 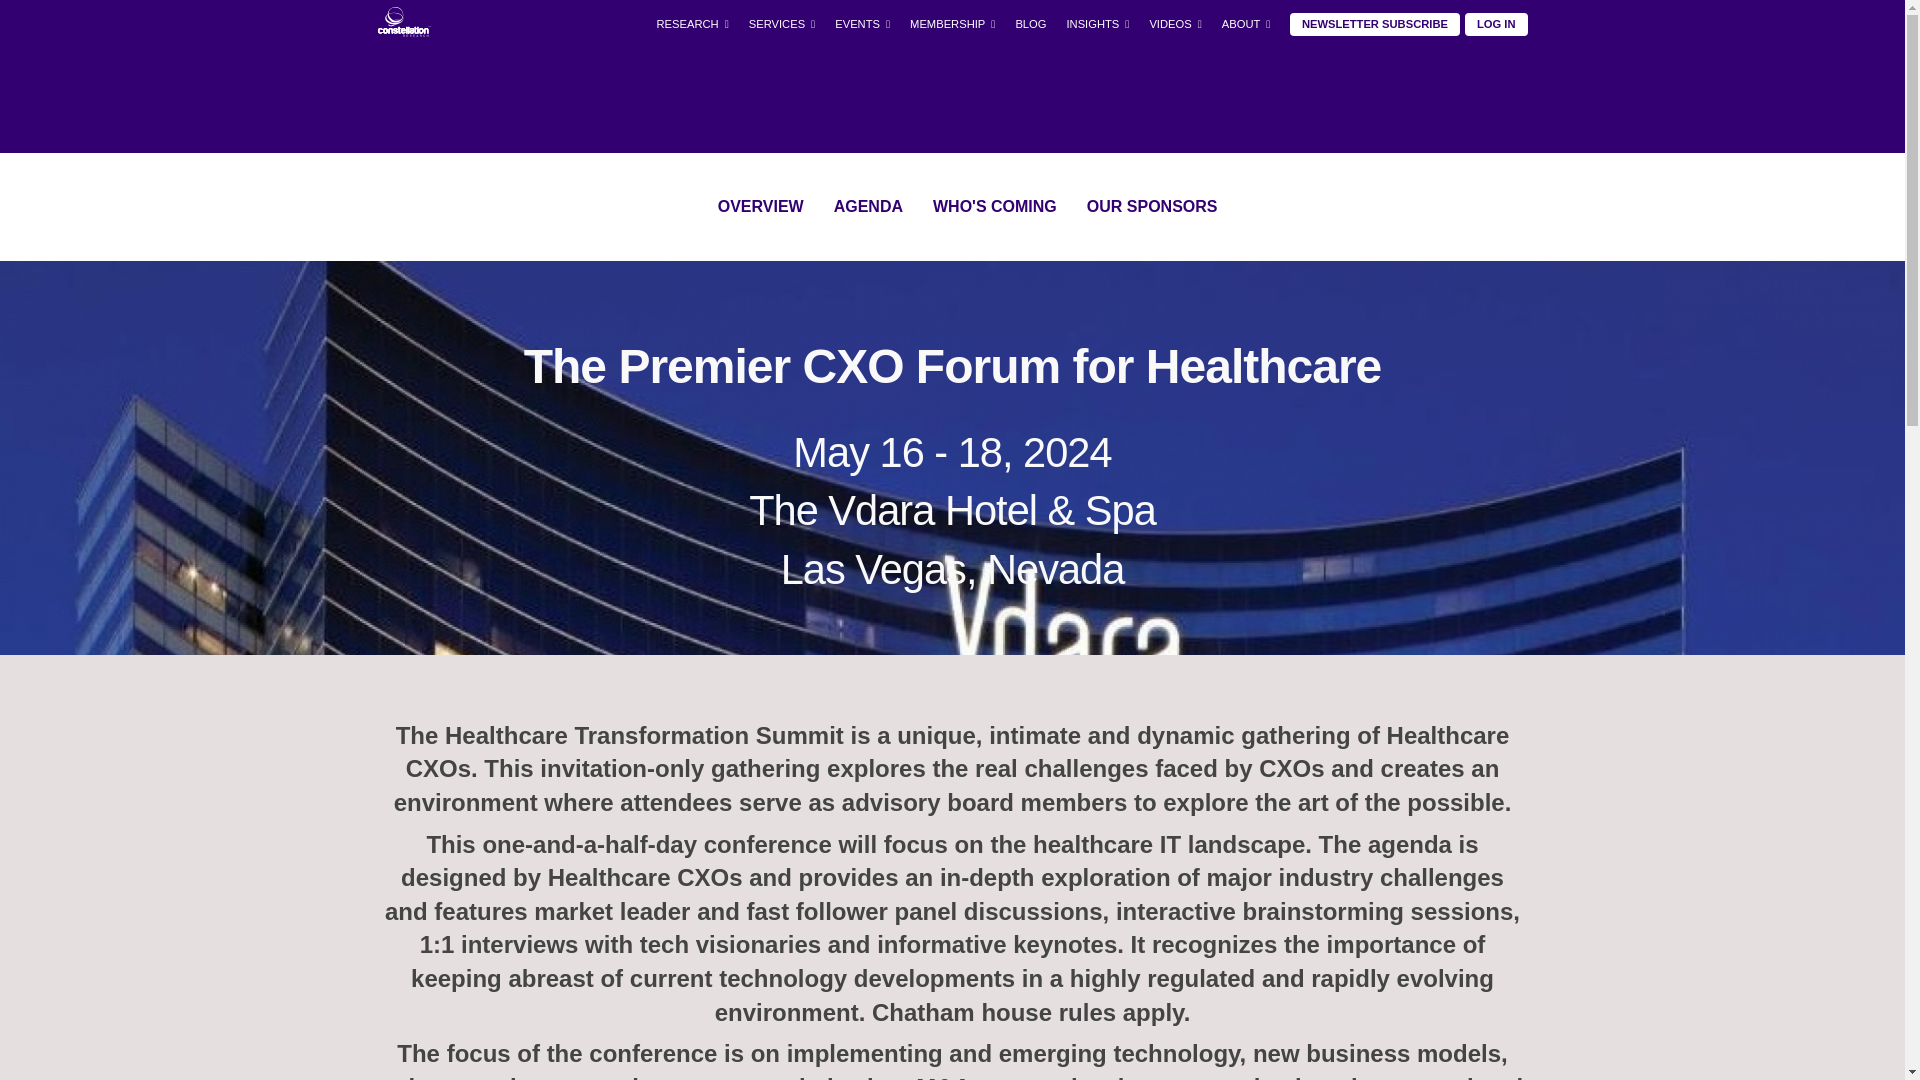 What do you see at coordinates (691, 62) in the screenshot?
I see `Constellation research library` at bounding box center [691, 62].